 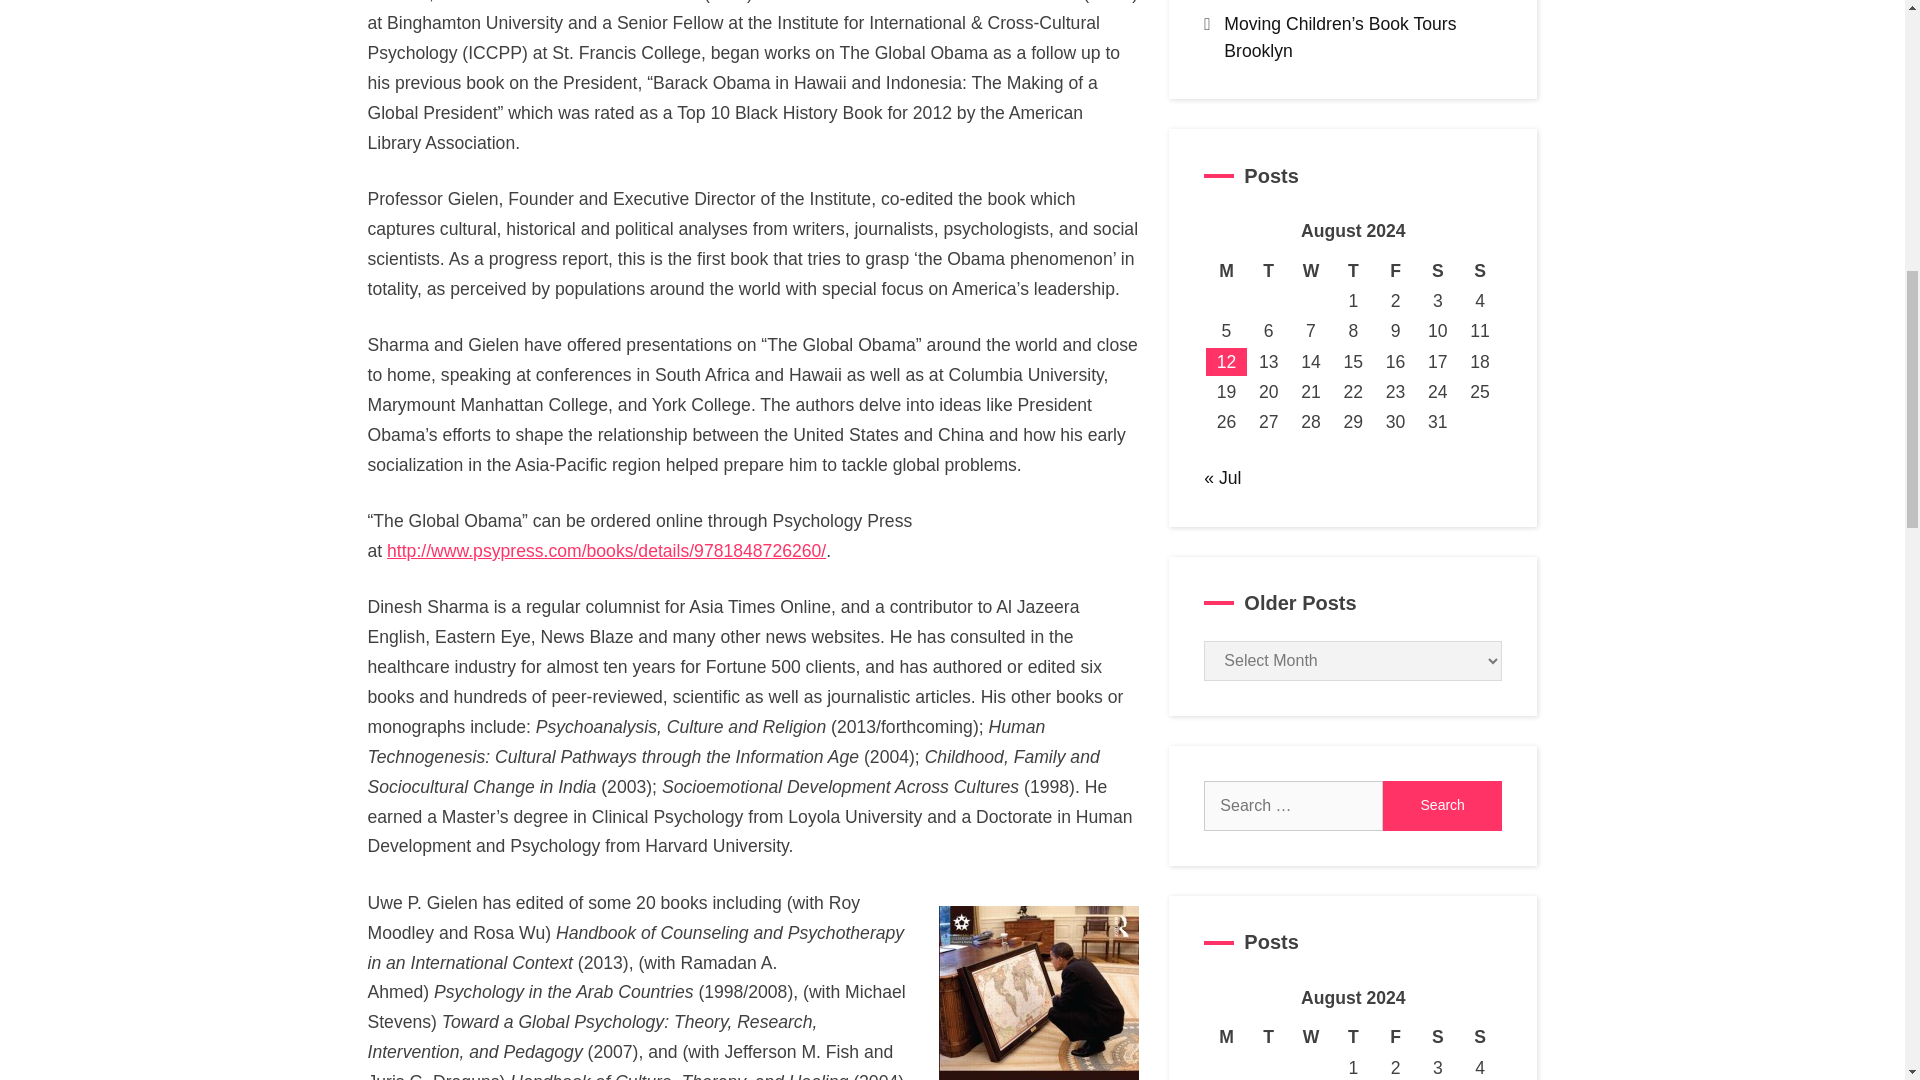 I want to click on Thursday, so click(x=1352, y=270).